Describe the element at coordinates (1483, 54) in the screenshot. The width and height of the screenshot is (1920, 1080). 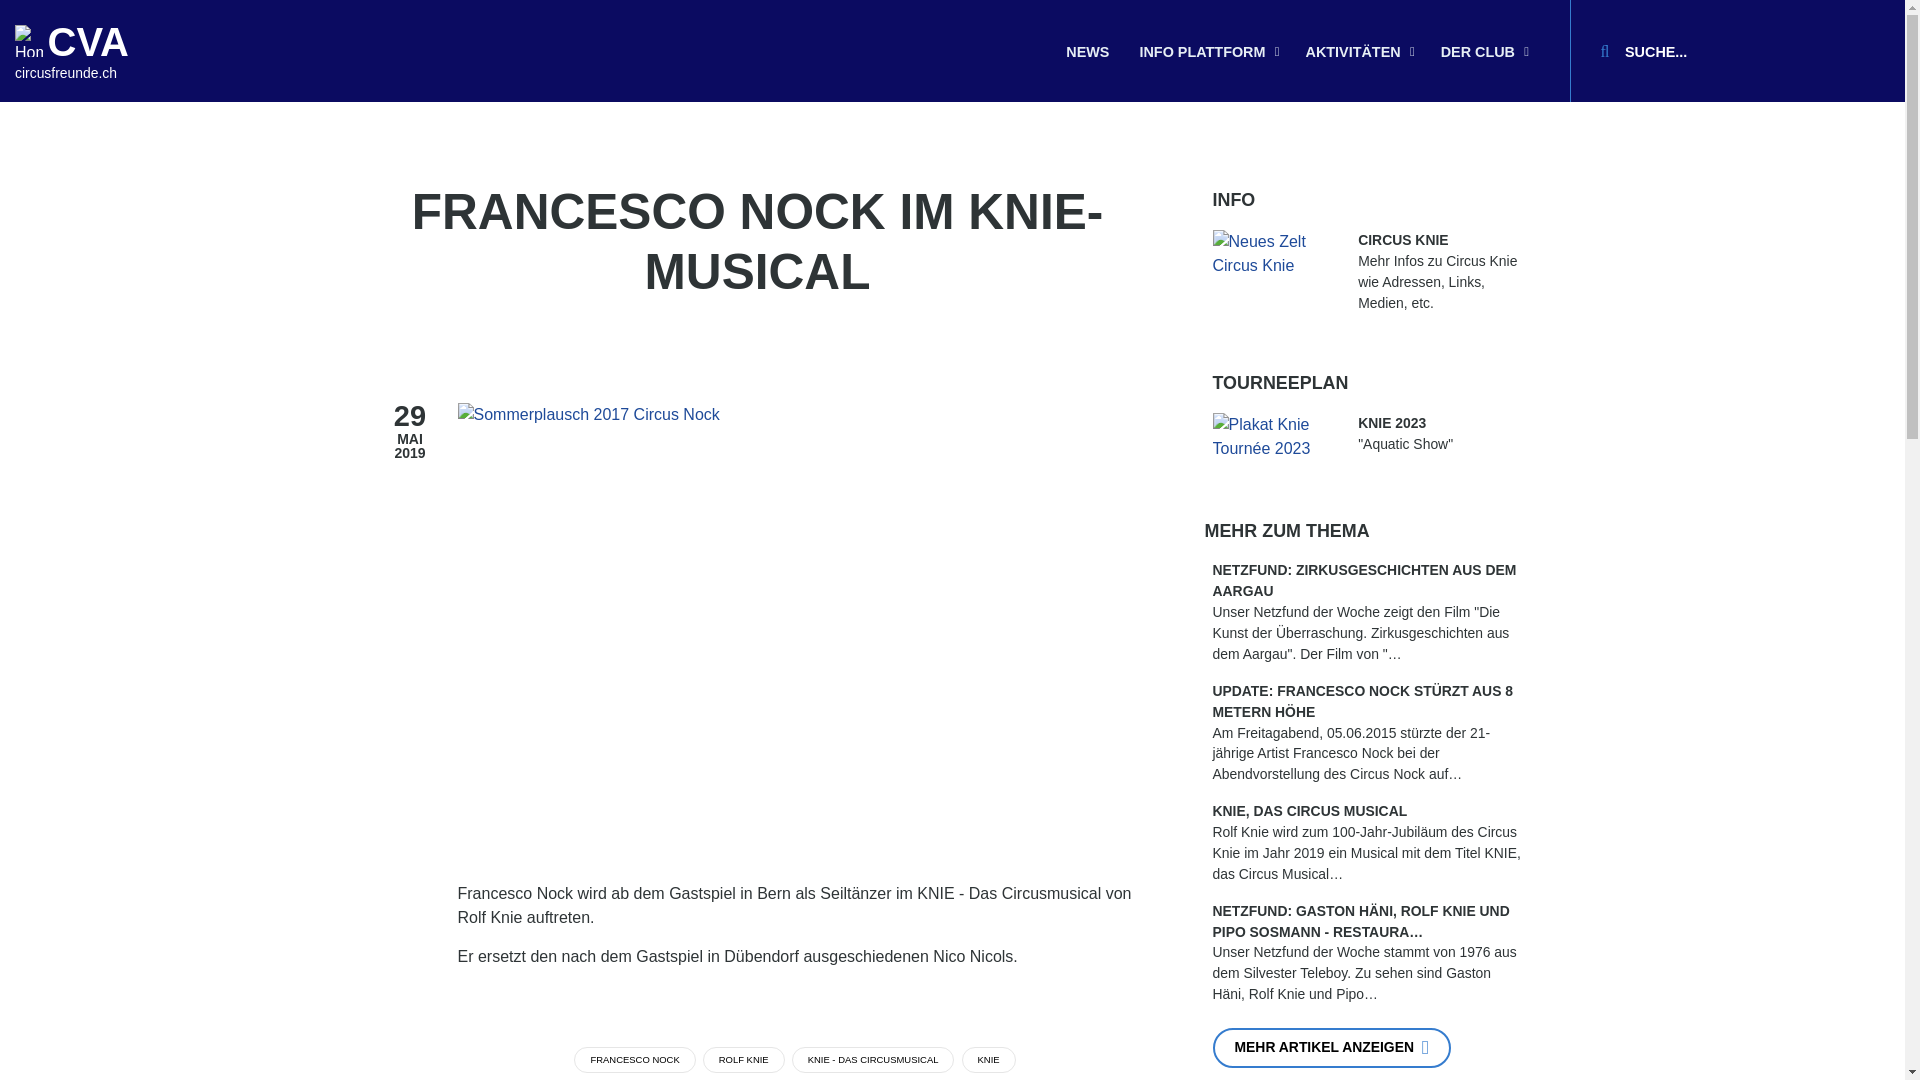
I see `DER CLUB` at that location.